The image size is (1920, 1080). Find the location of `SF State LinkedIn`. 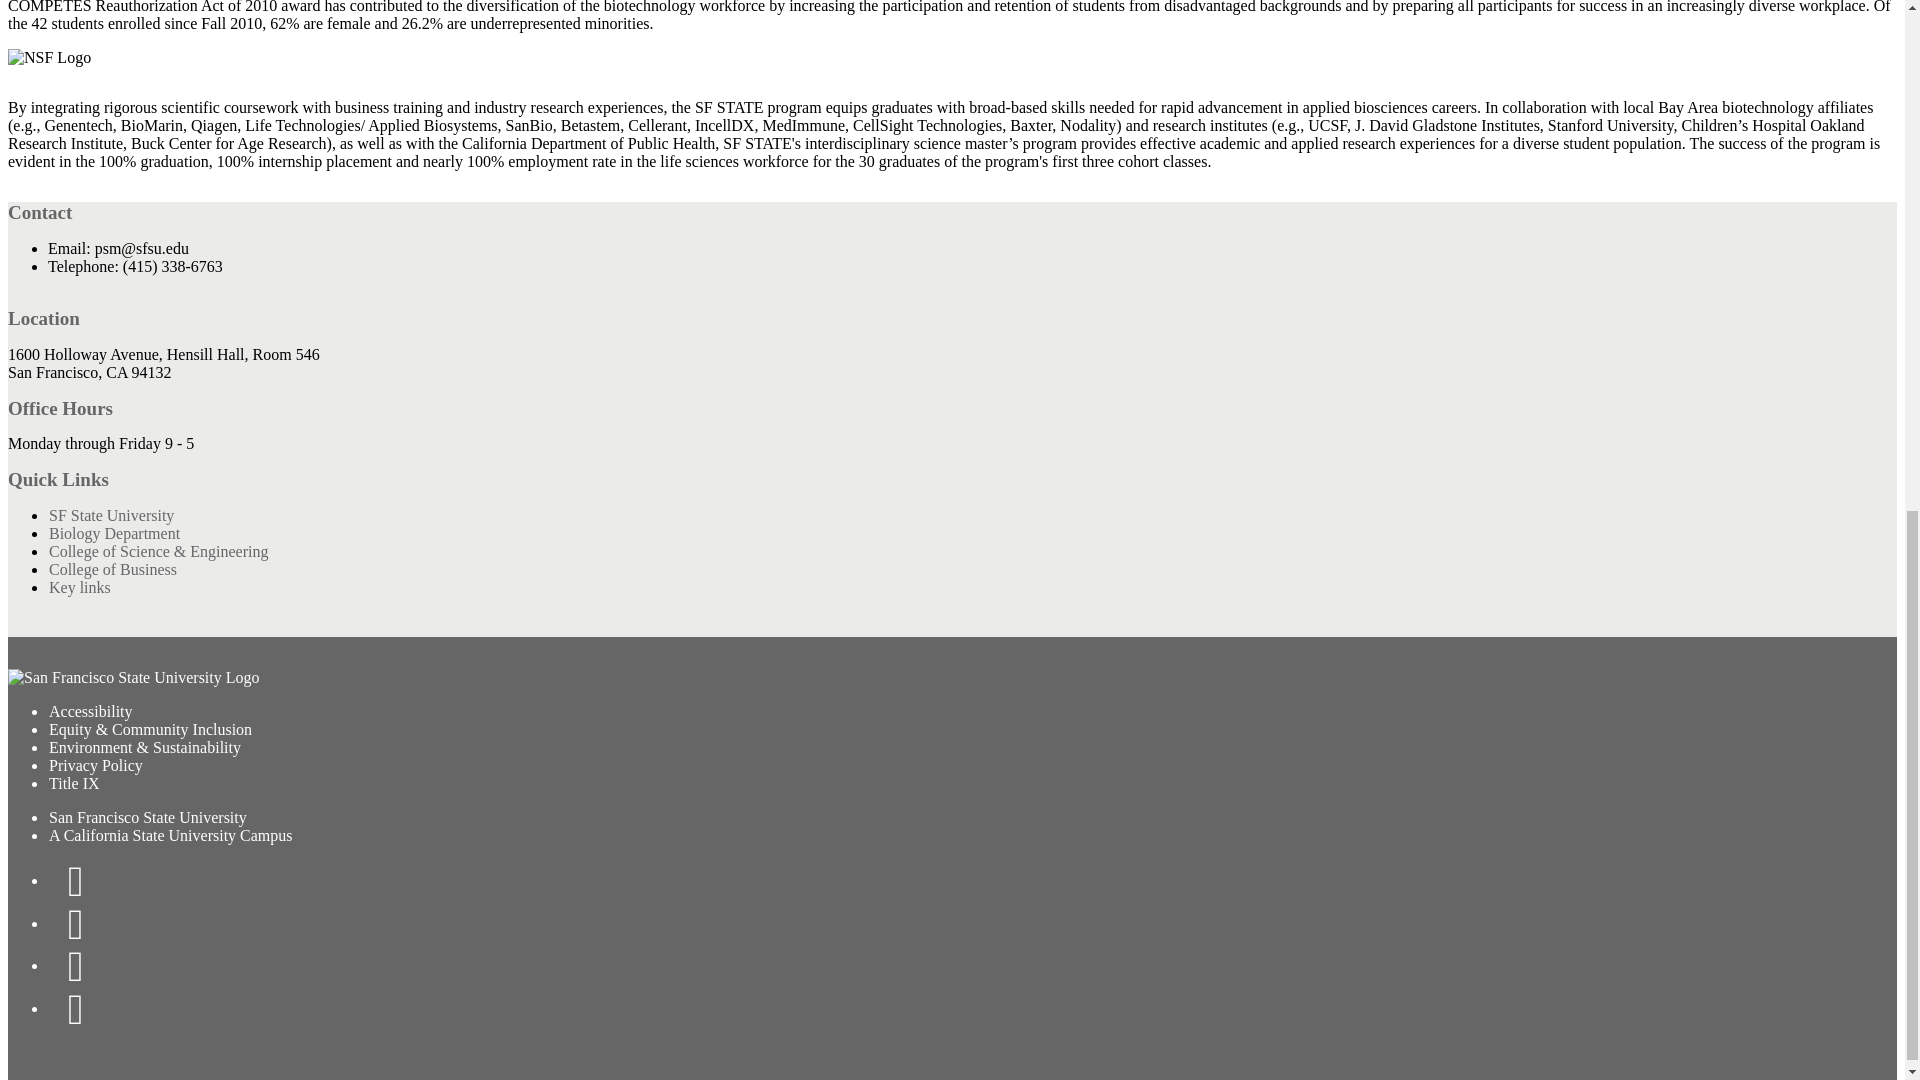

SF State LinkedIn is located at coordinates (76, 1007).